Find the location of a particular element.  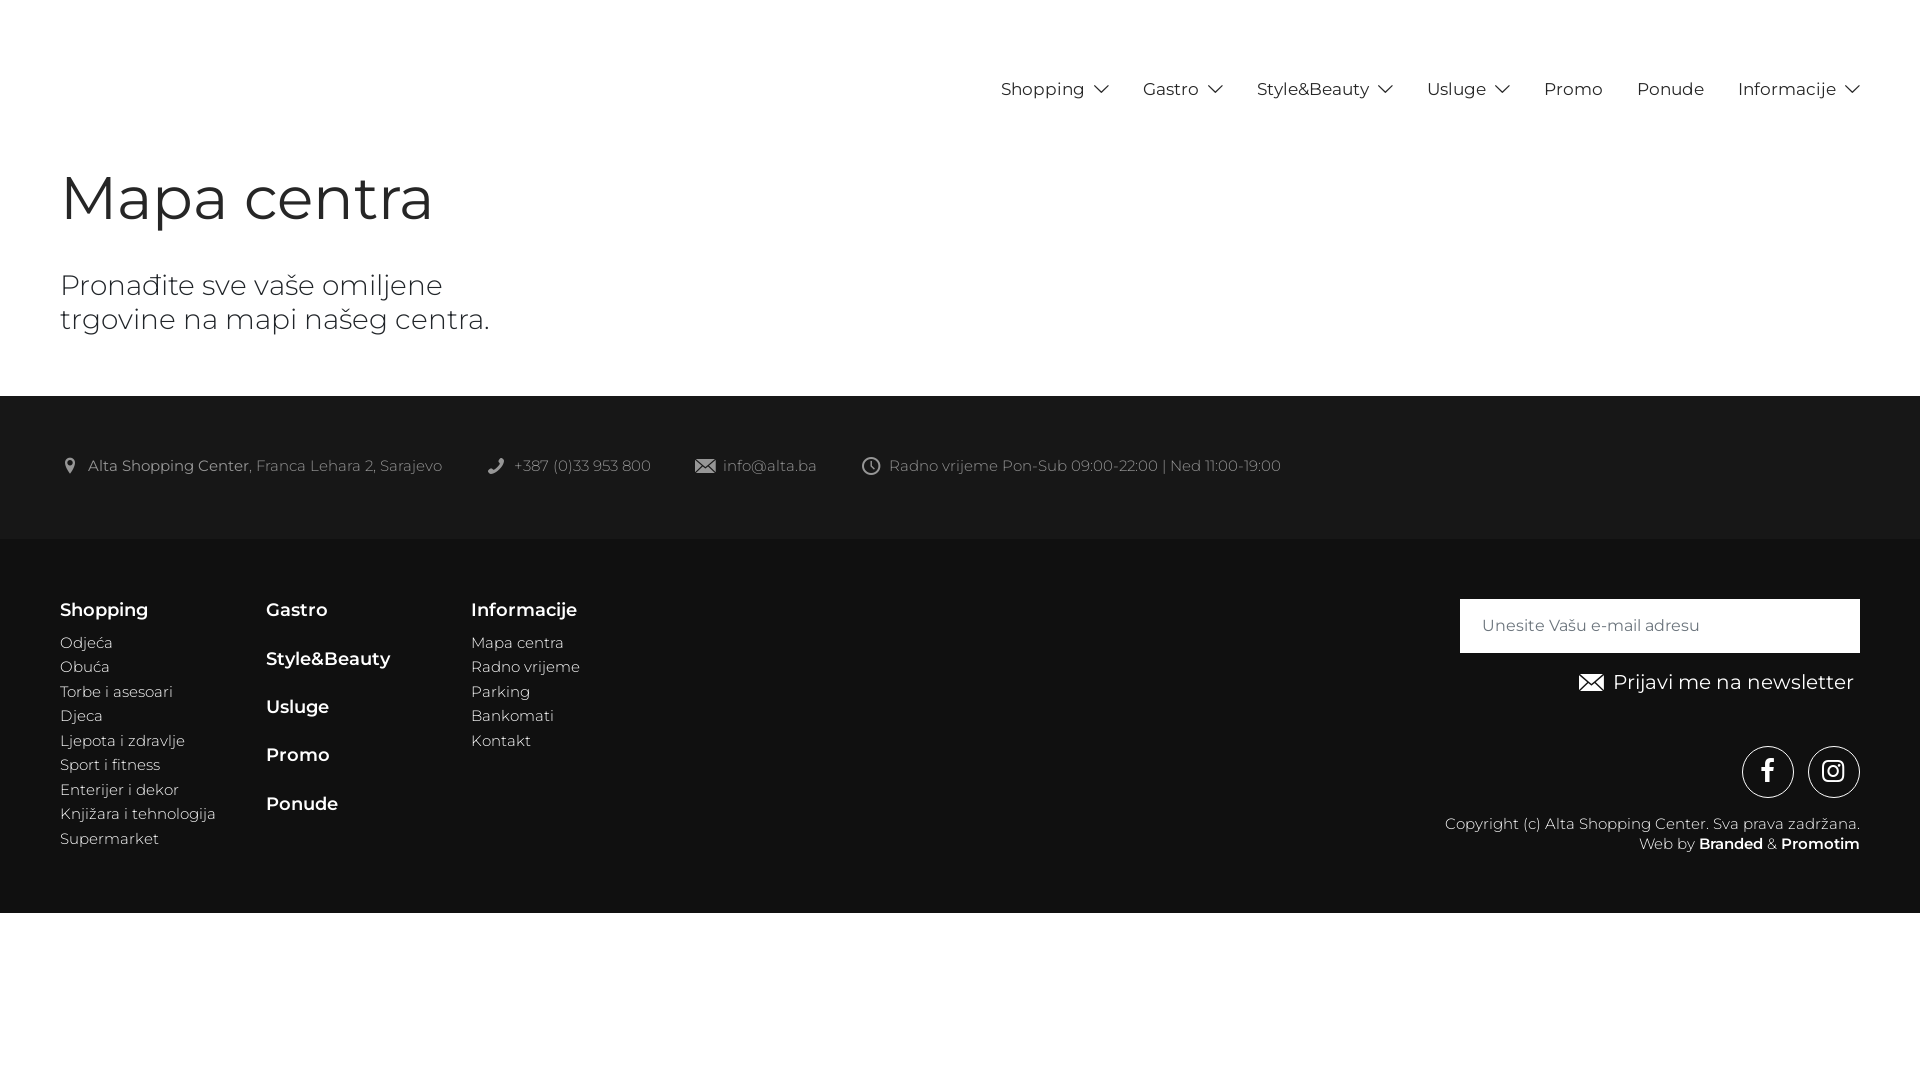

+387 (0)33 953 800 is located at coordinates (568, 468).